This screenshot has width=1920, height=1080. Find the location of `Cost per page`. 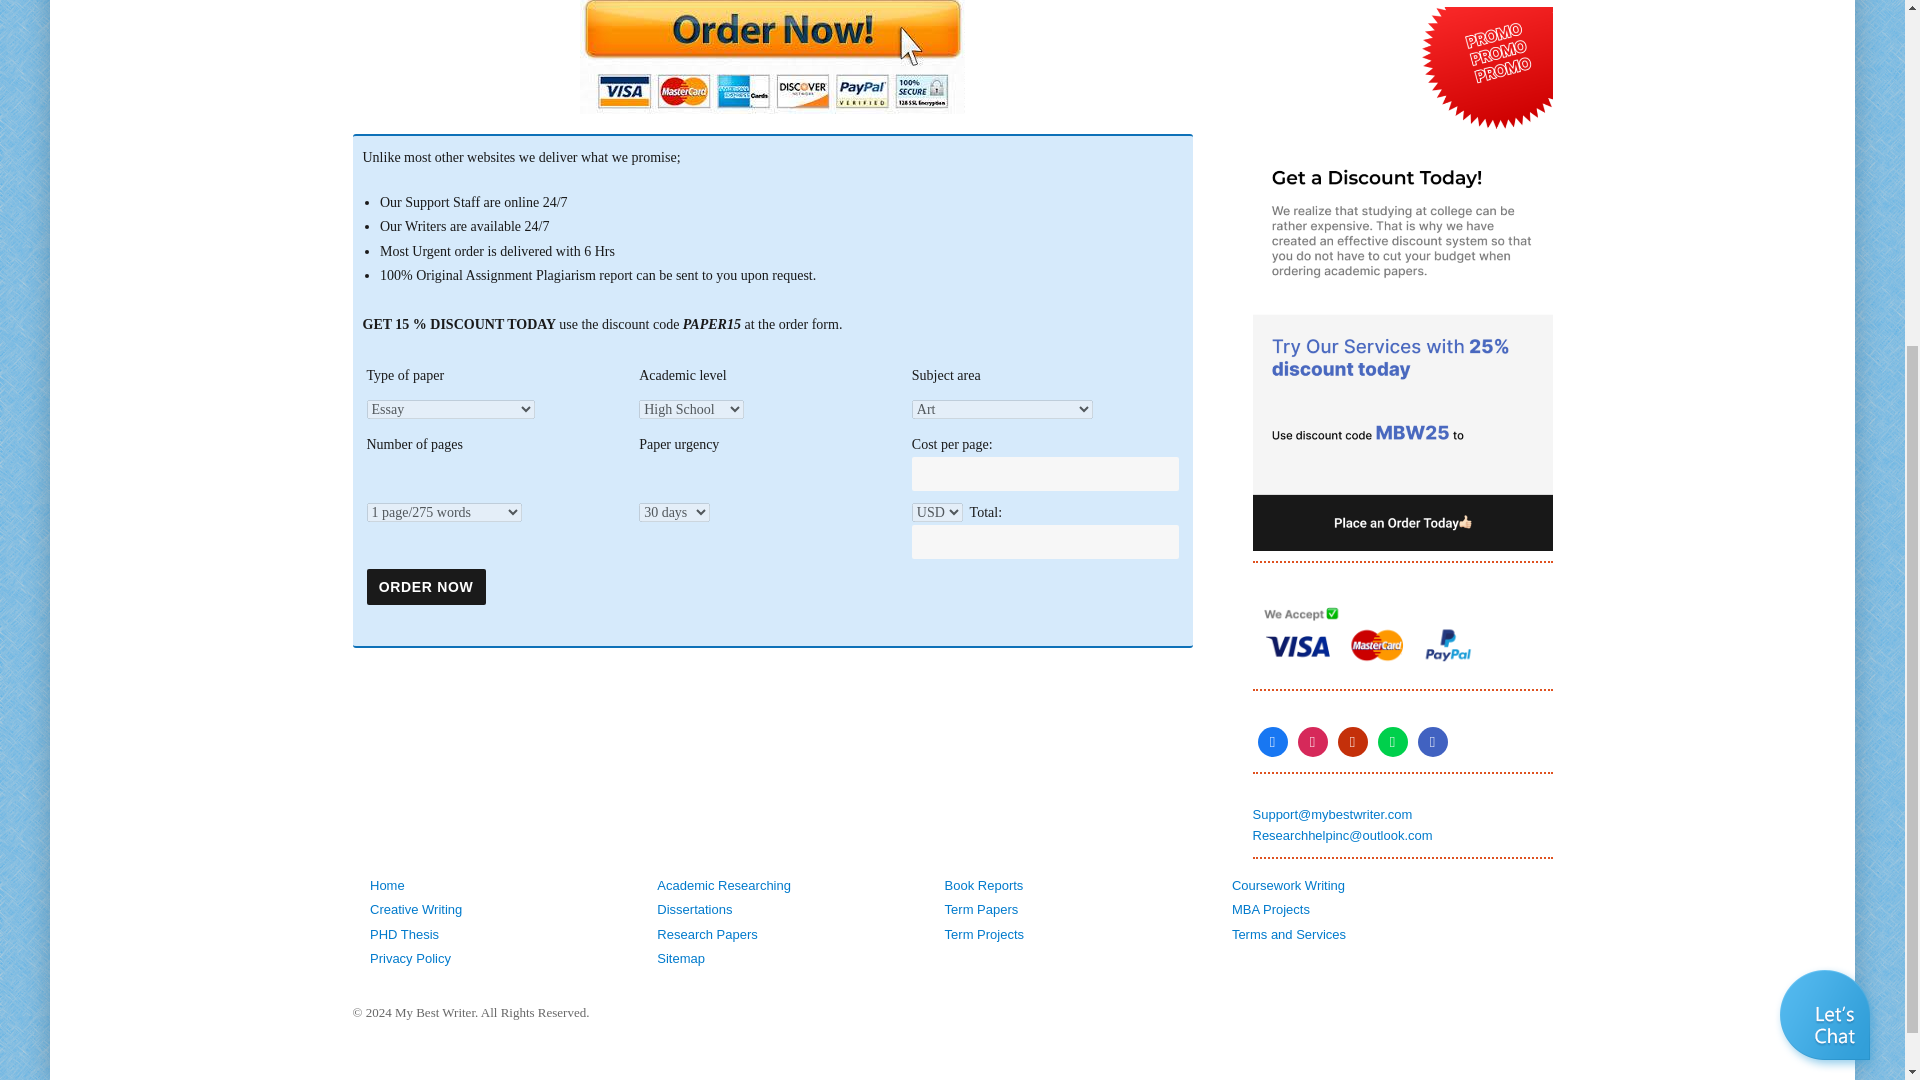

Cost per page is located at coordinates (1045, 474).